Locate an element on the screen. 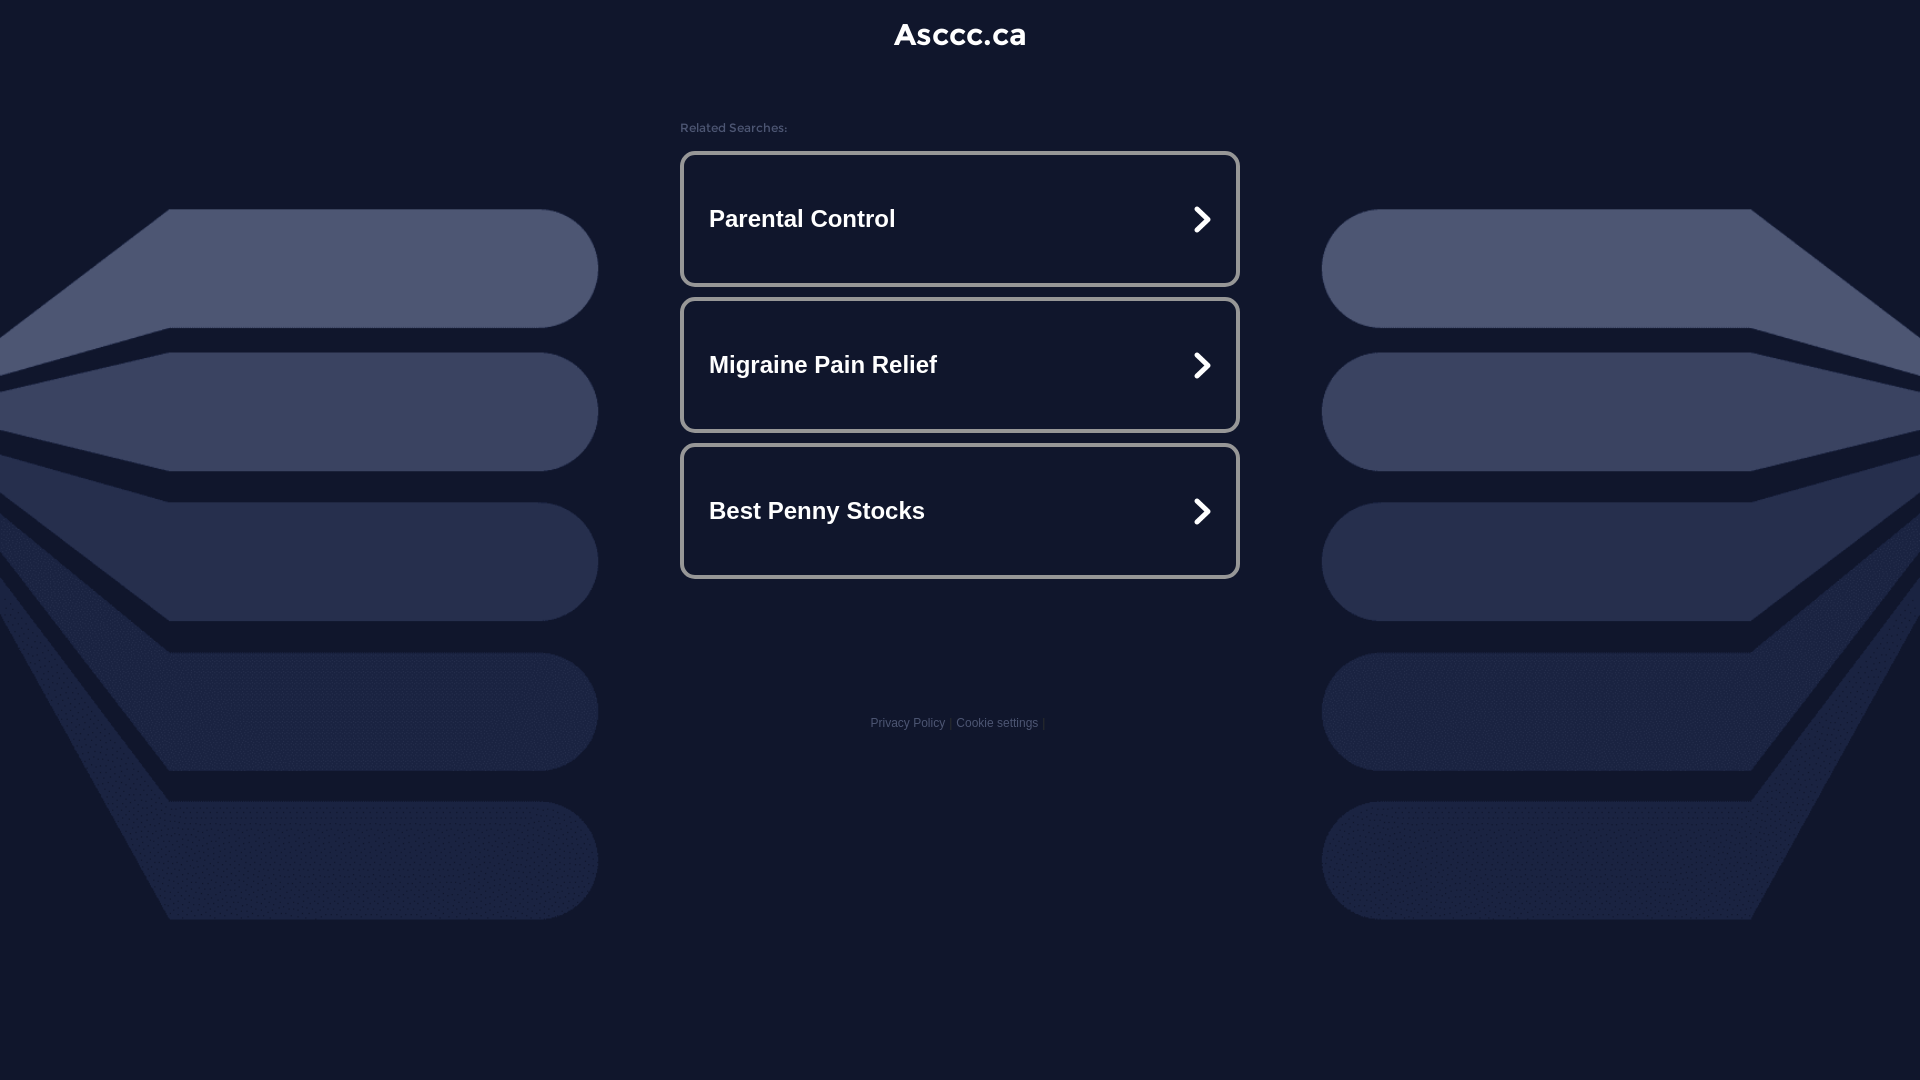 Image resolution: width=1920 pixels, height=1080 pixels. Best Penny Stocks is located at coordinates (960, 510).